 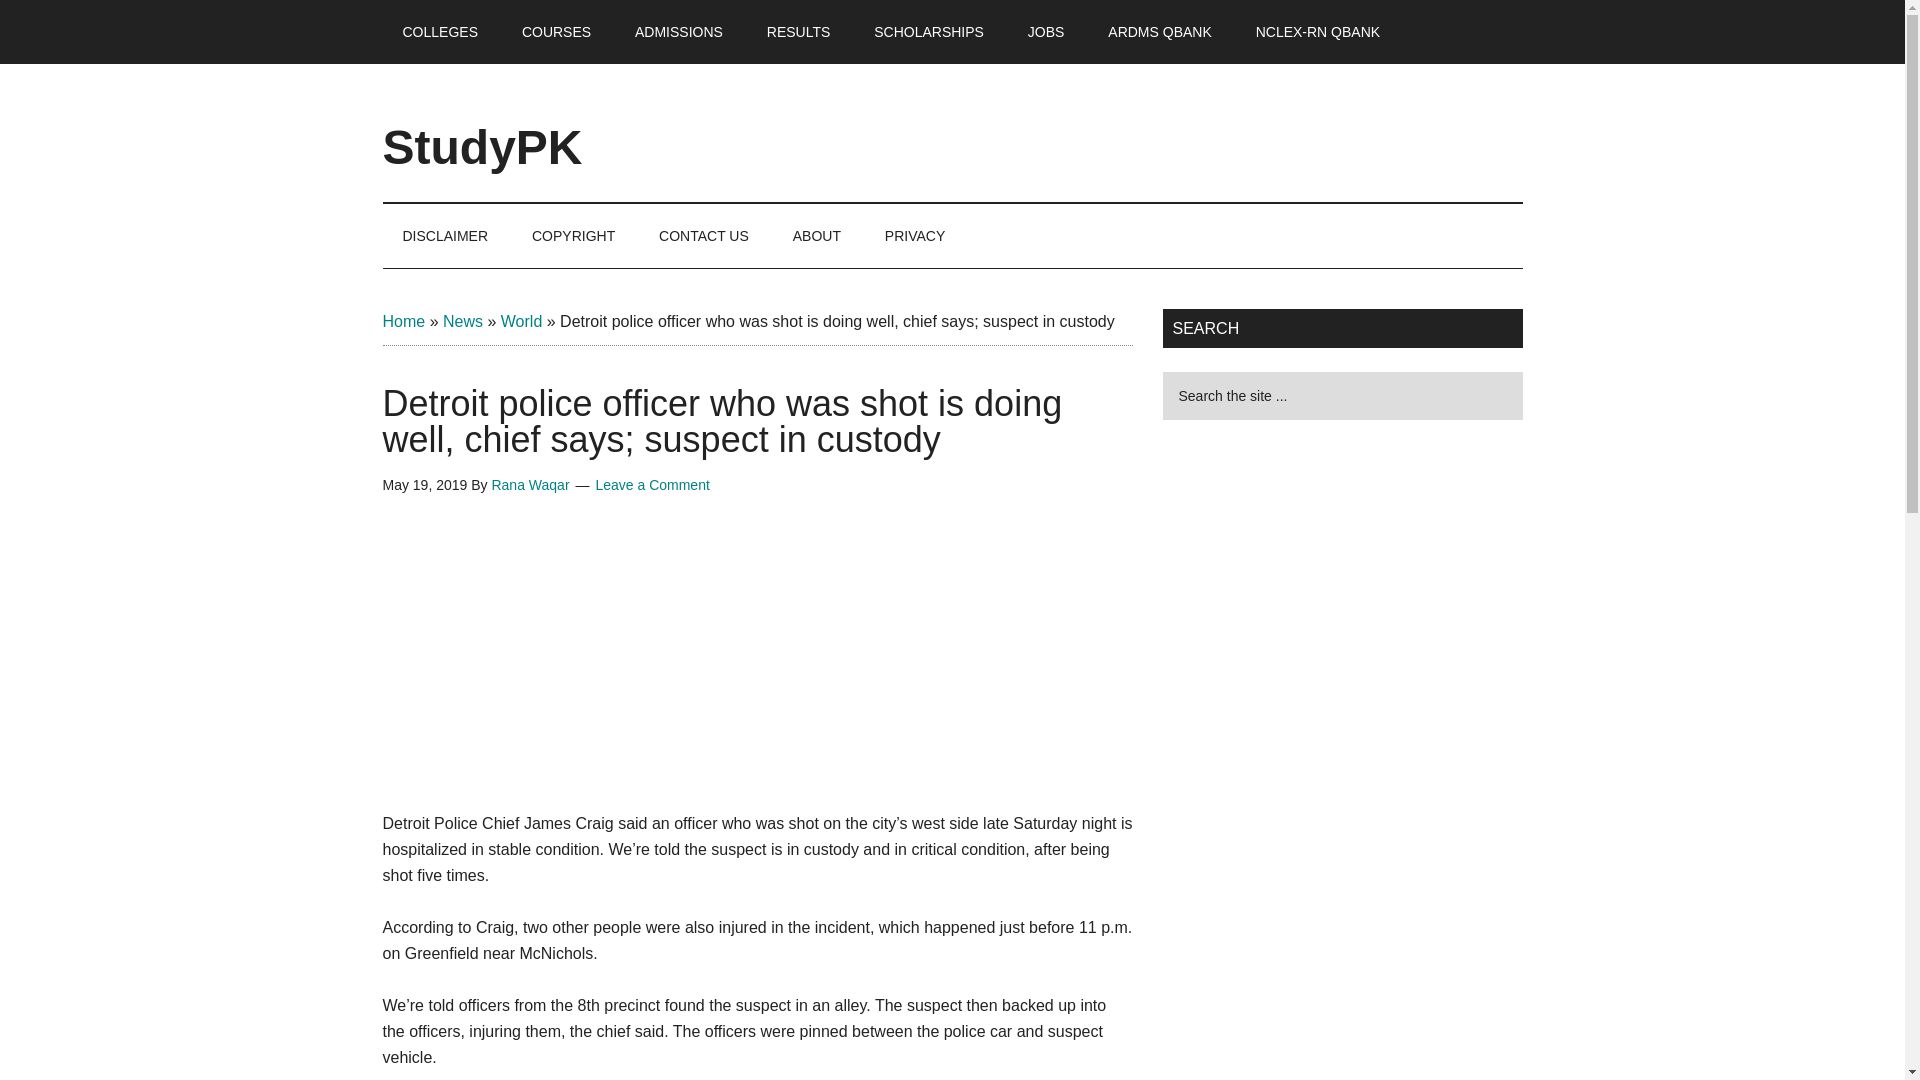 I want to click on ADMISSIONS, so click(x=678, y=32).